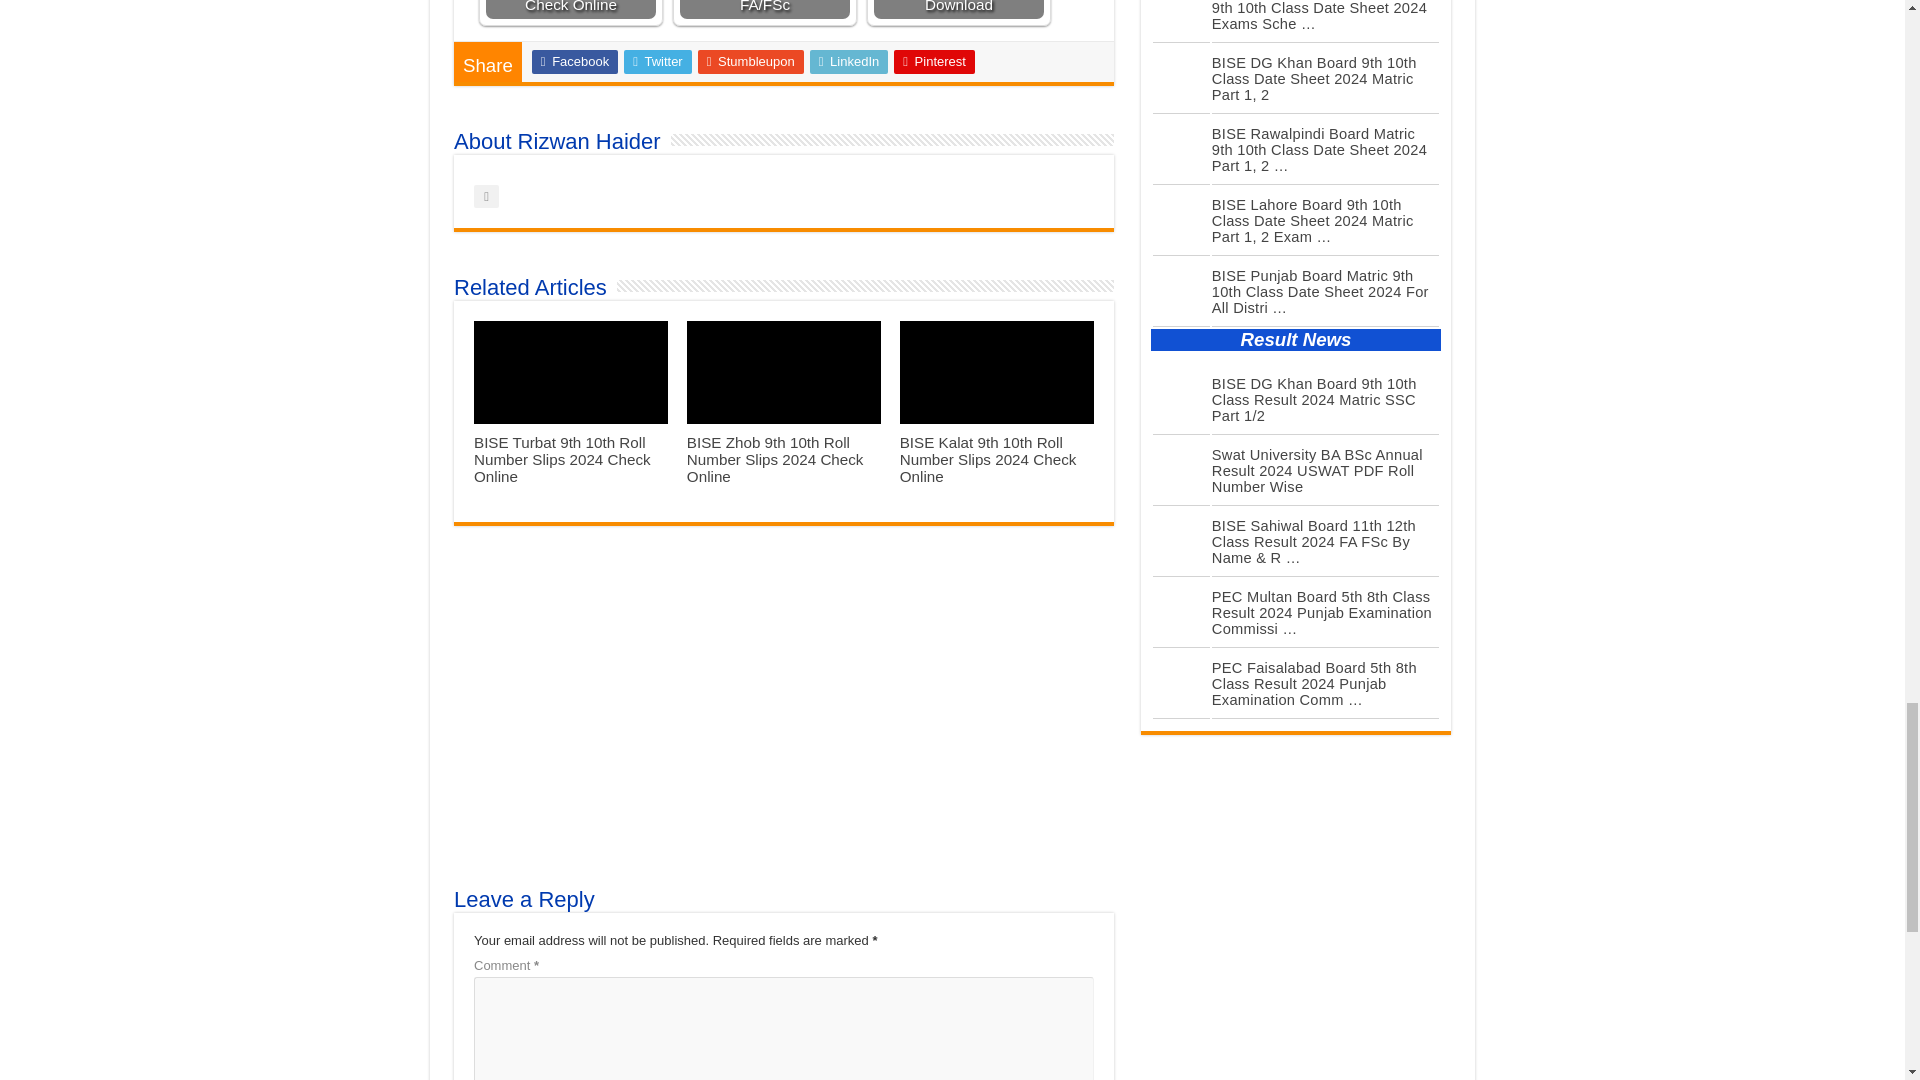 This screenshot has width=1920, height=1080. What do you see at coordinates (570, 10) in the screenshot?
I see `BISE Loralai 9th 10th Roll Number Slips 2024 Check Online` at bounding box center [570, 10].